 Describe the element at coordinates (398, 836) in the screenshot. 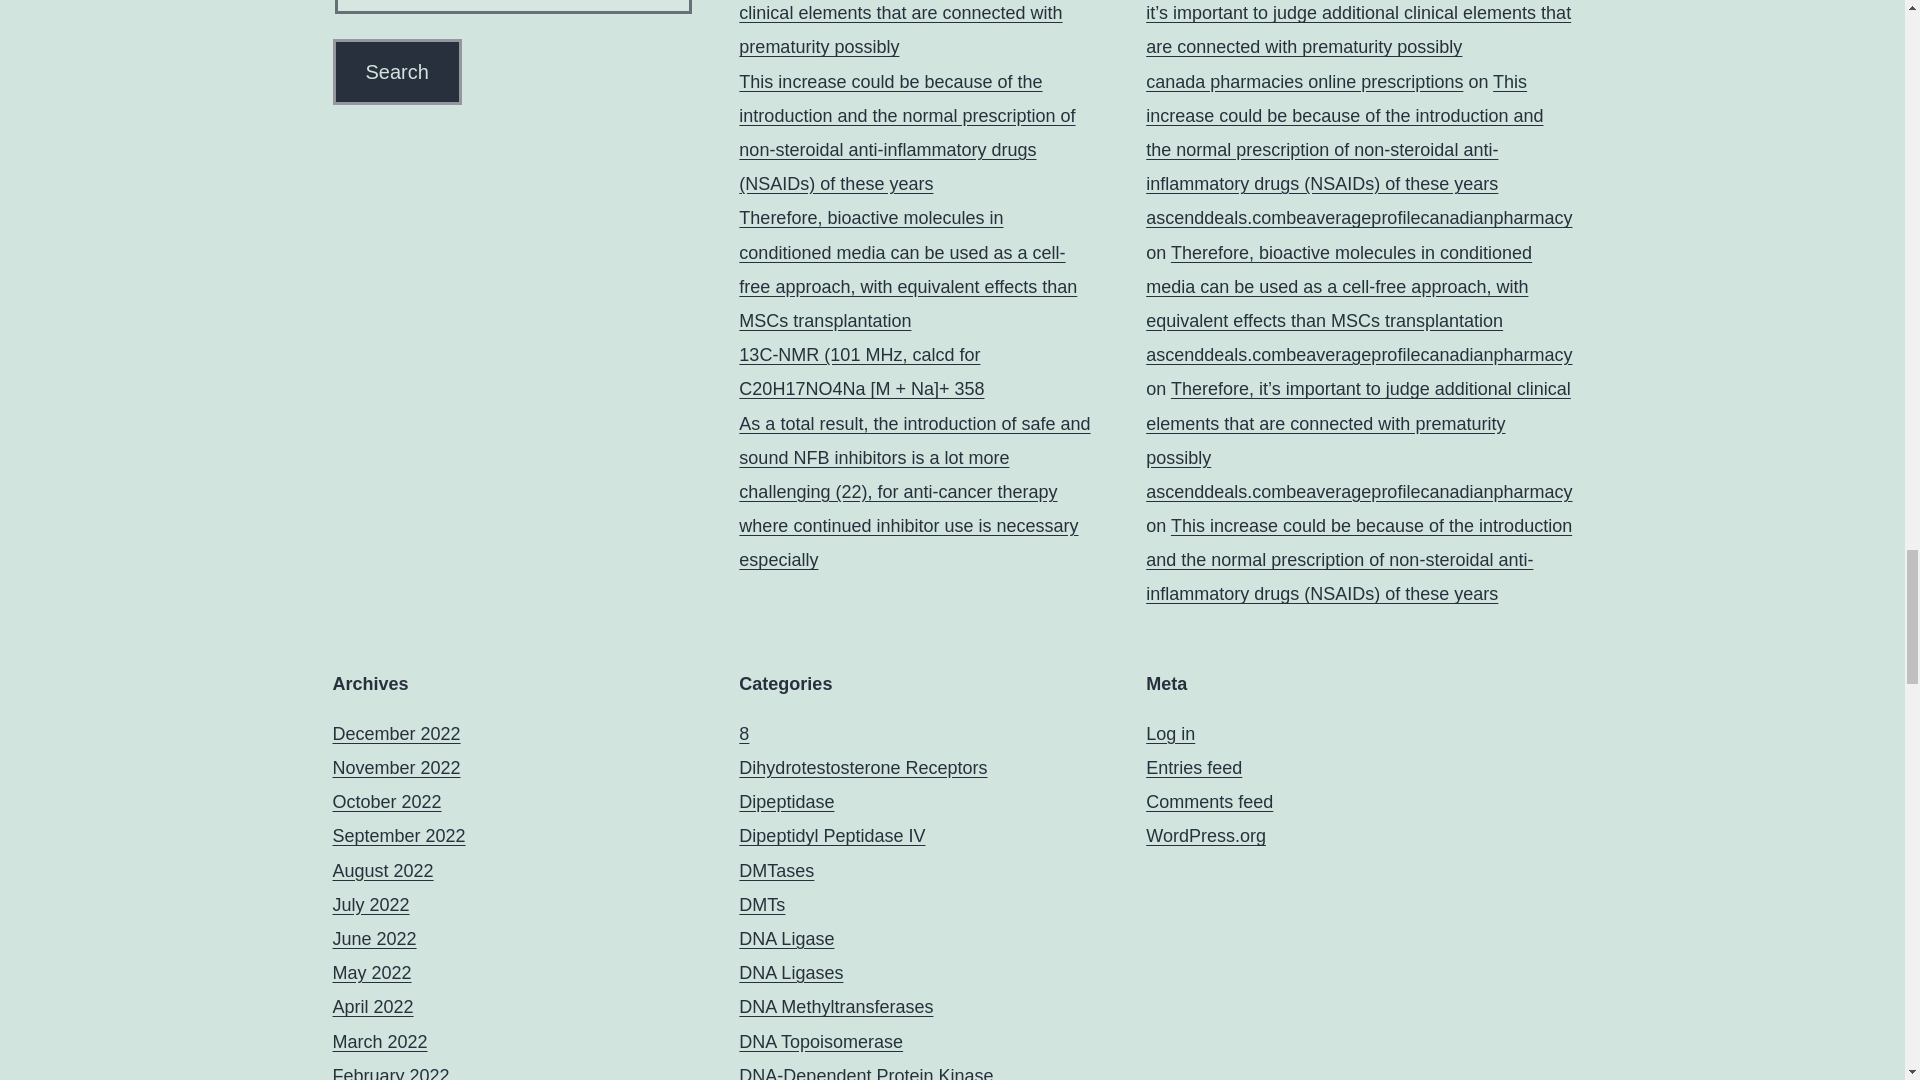

I see `September 2022` at that location.